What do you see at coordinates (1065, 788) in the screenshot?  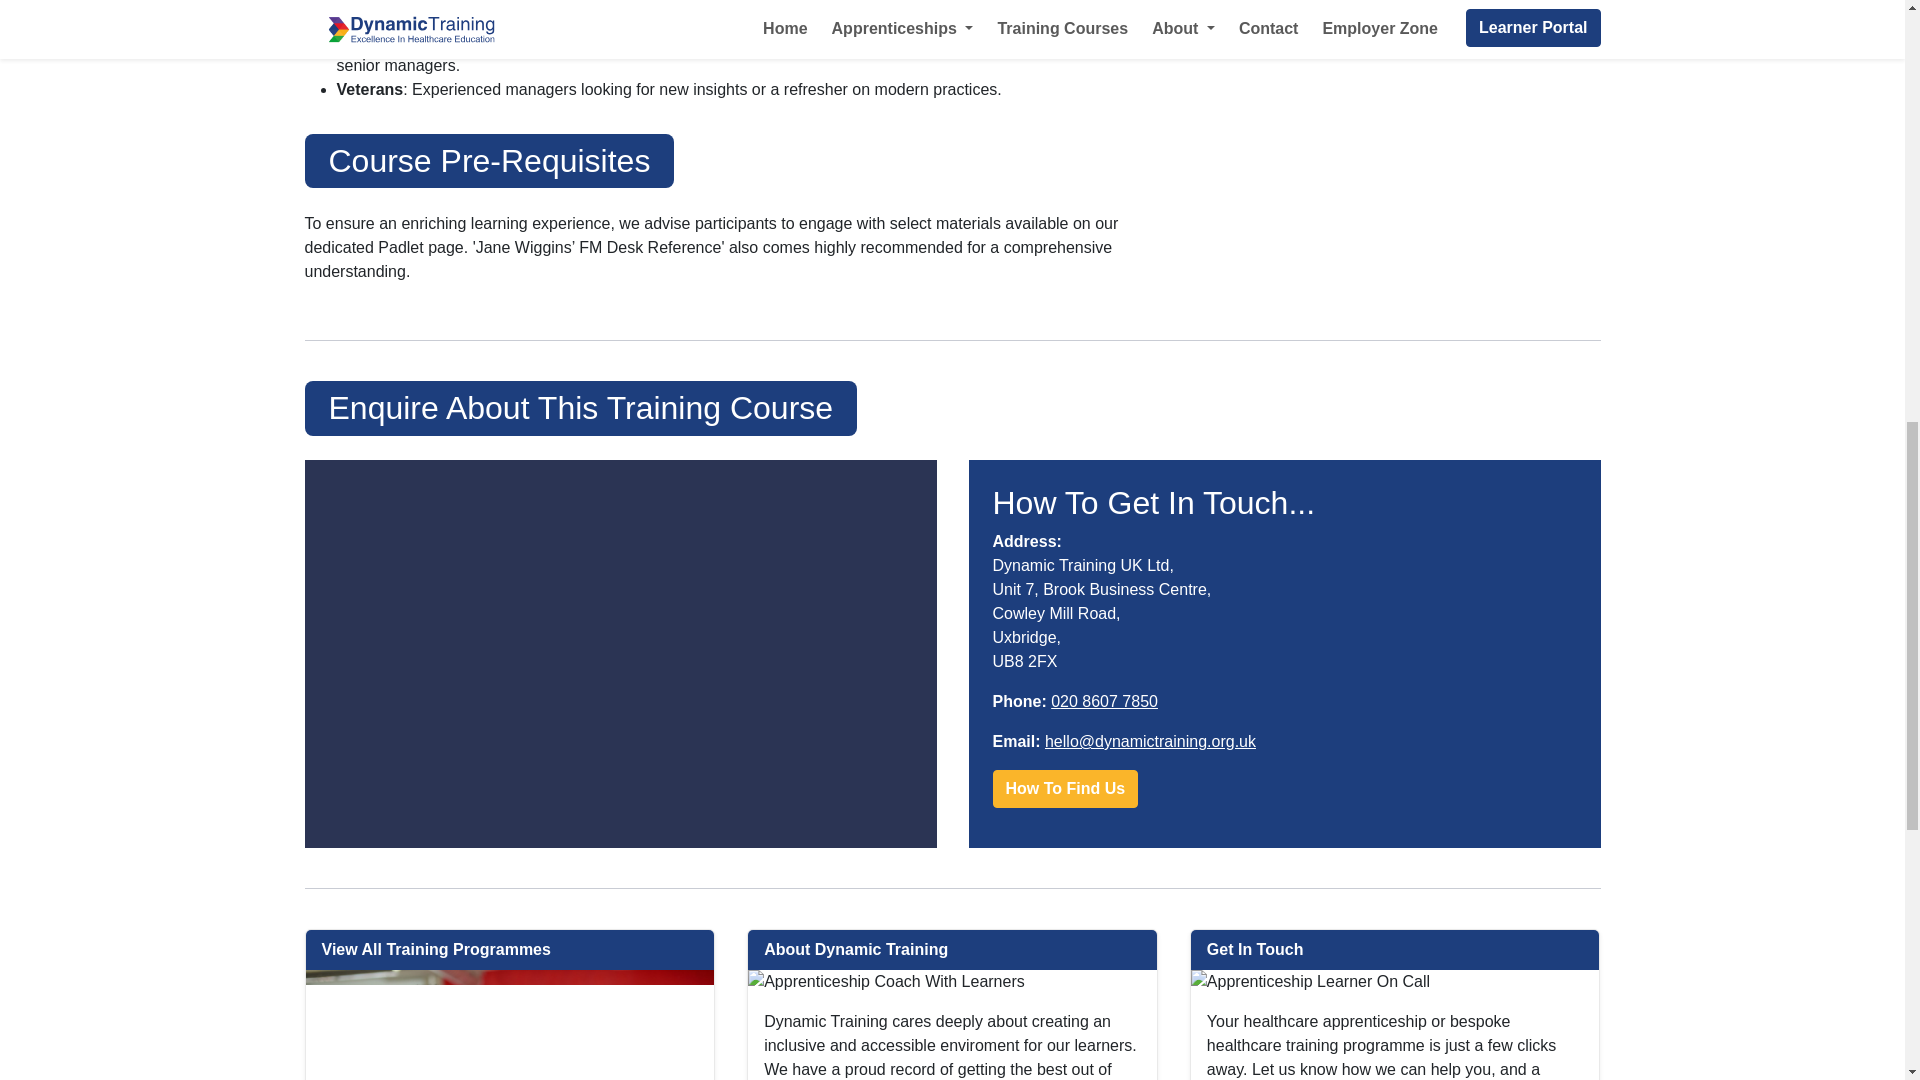 I see `Find Us` at bounding box center [1065, 788].